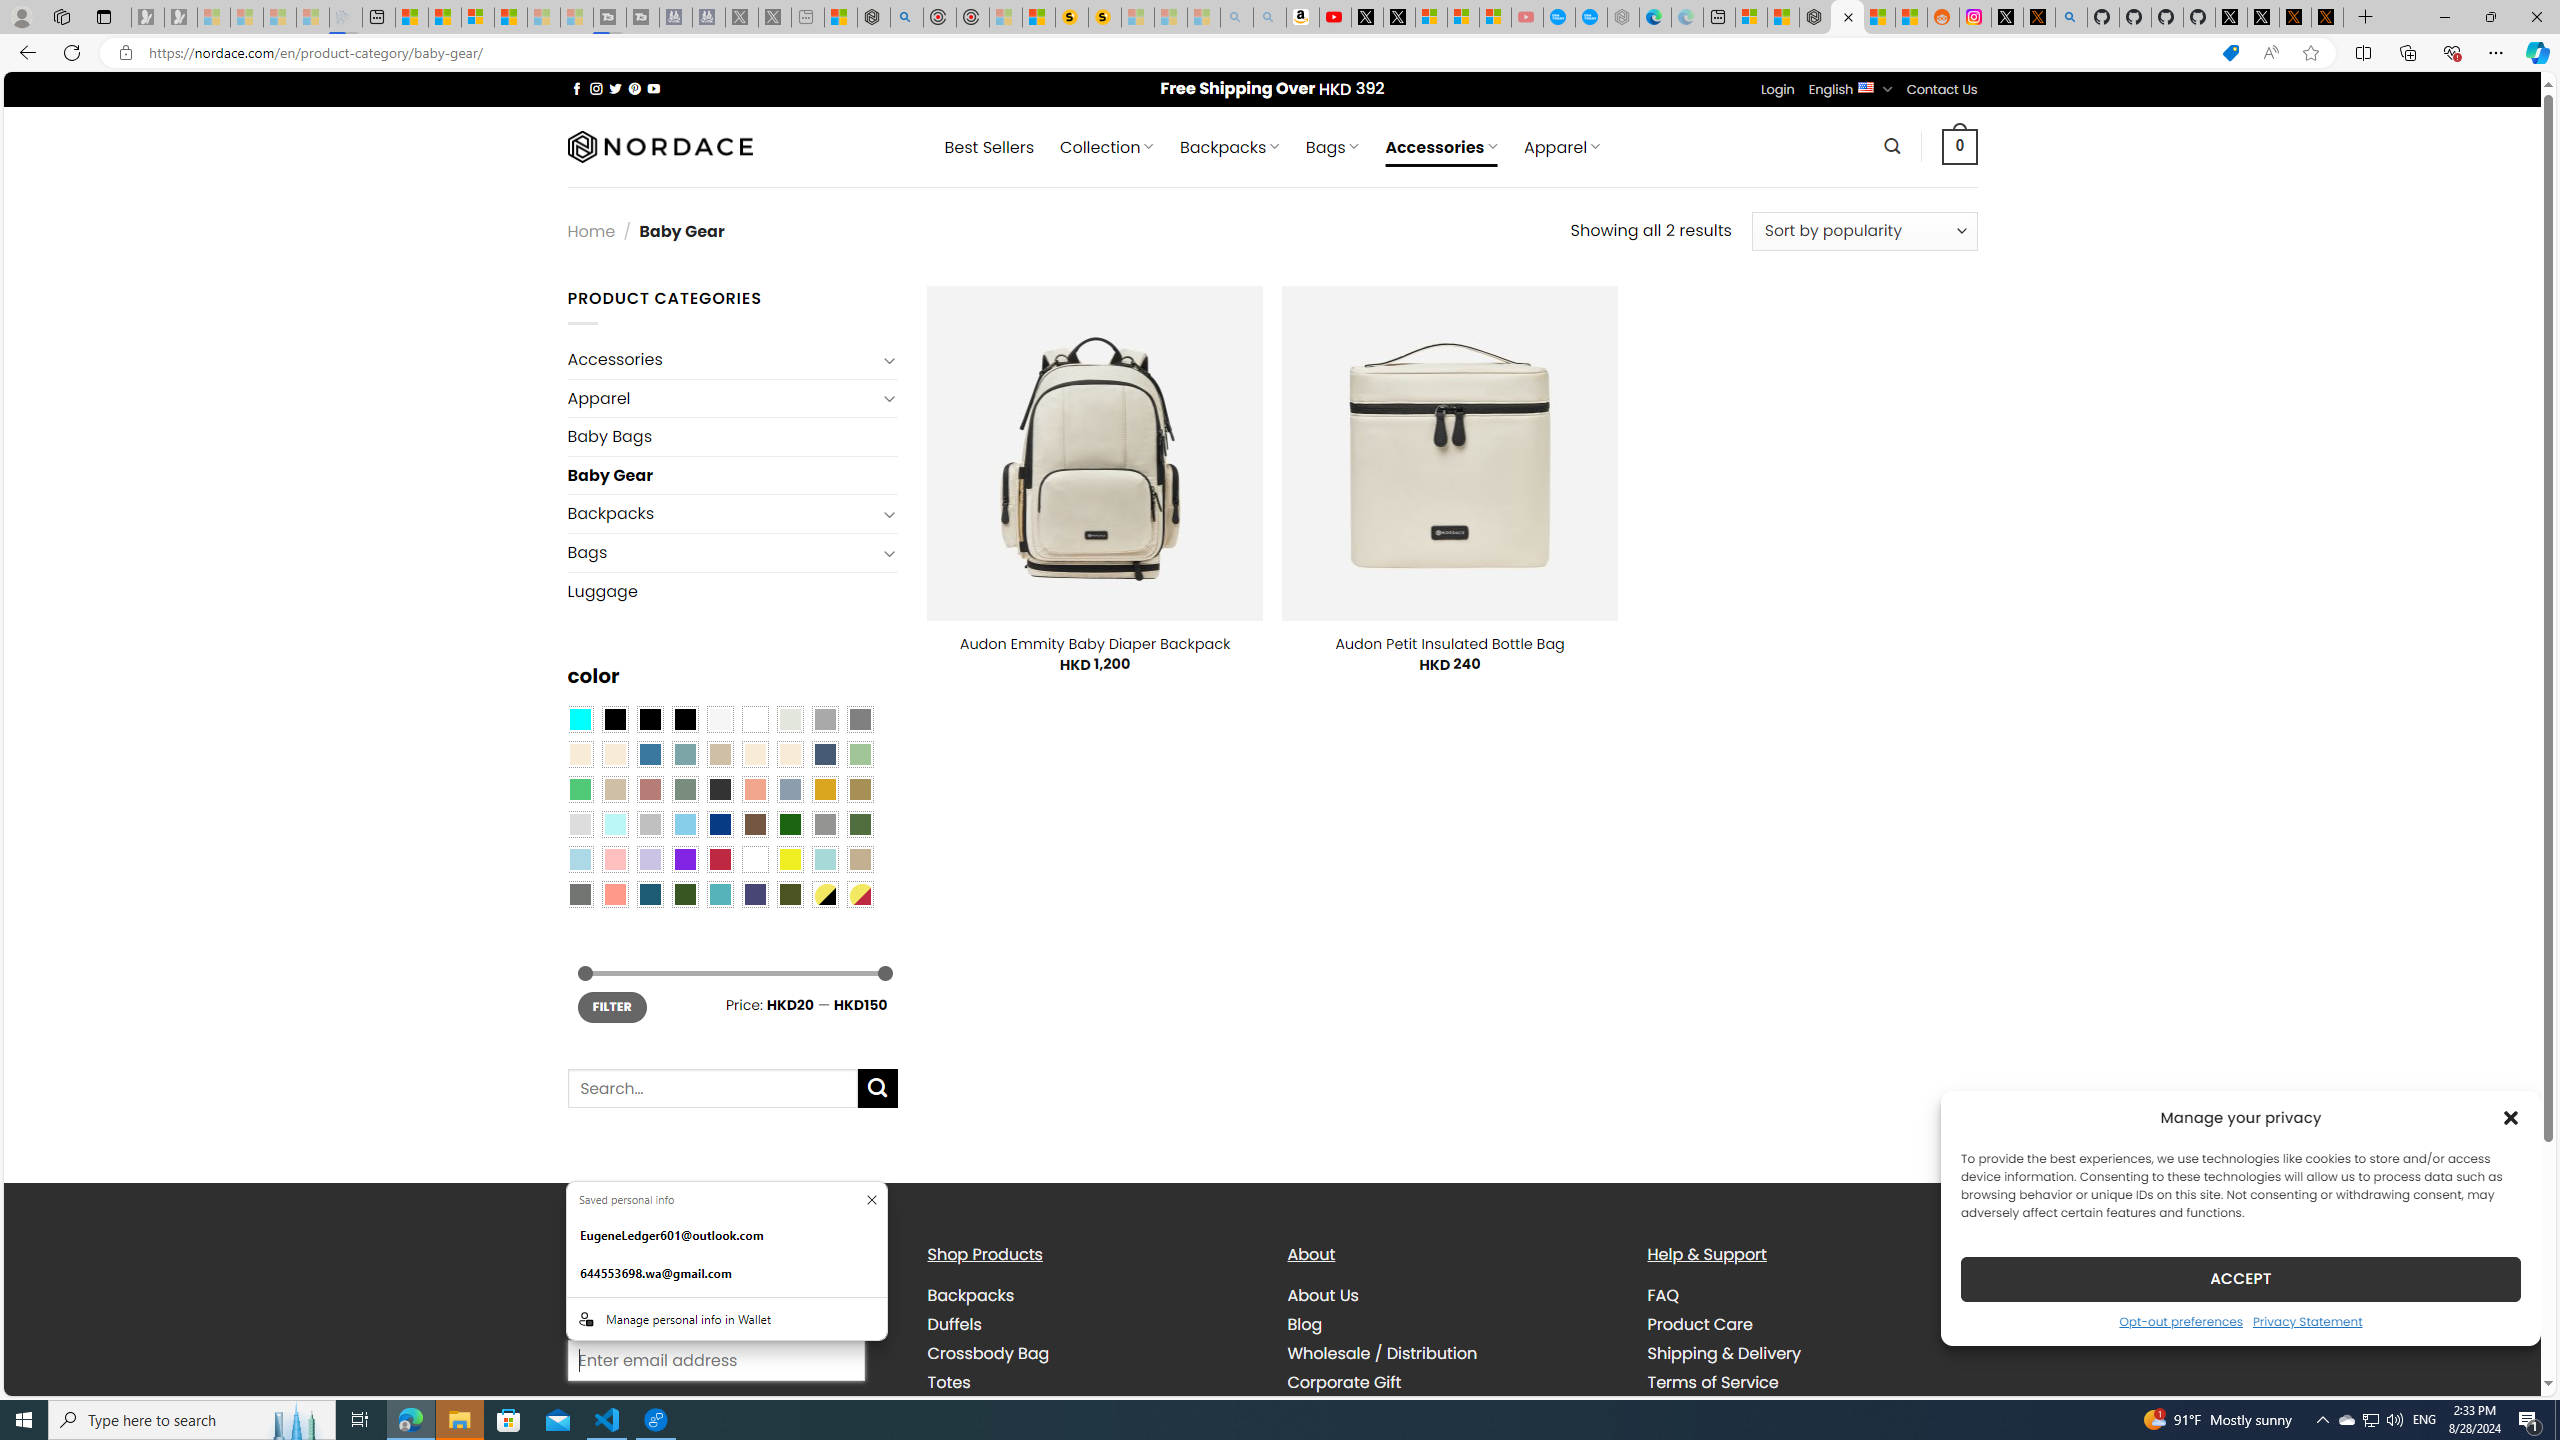 The height and width of the screenshot is (1440, 2560). What do you see at coordinates (2180, 1320) in the screenshot?
I see `Opt-out preferences` at bounding box center [2180, 1320].